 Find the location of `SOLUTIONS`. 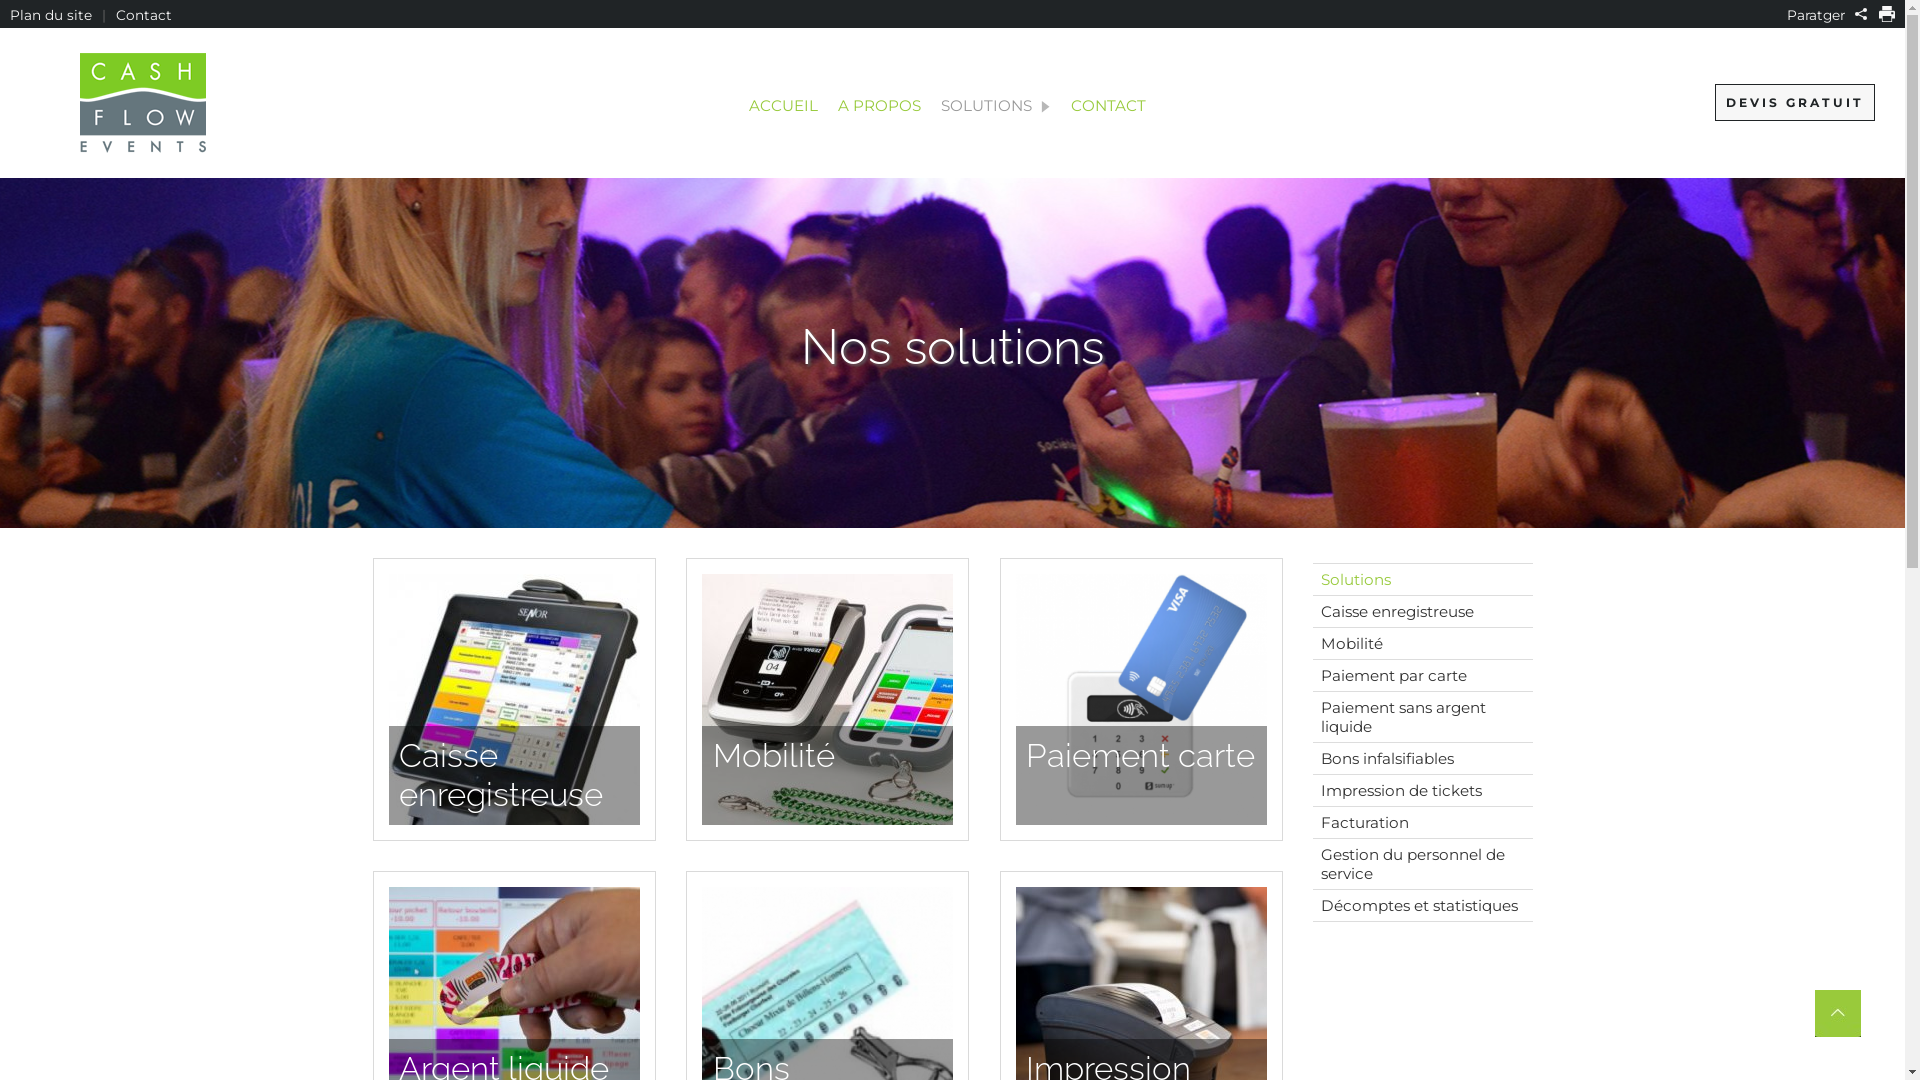

SOLUTIONS is located at coordinates (996, 106).